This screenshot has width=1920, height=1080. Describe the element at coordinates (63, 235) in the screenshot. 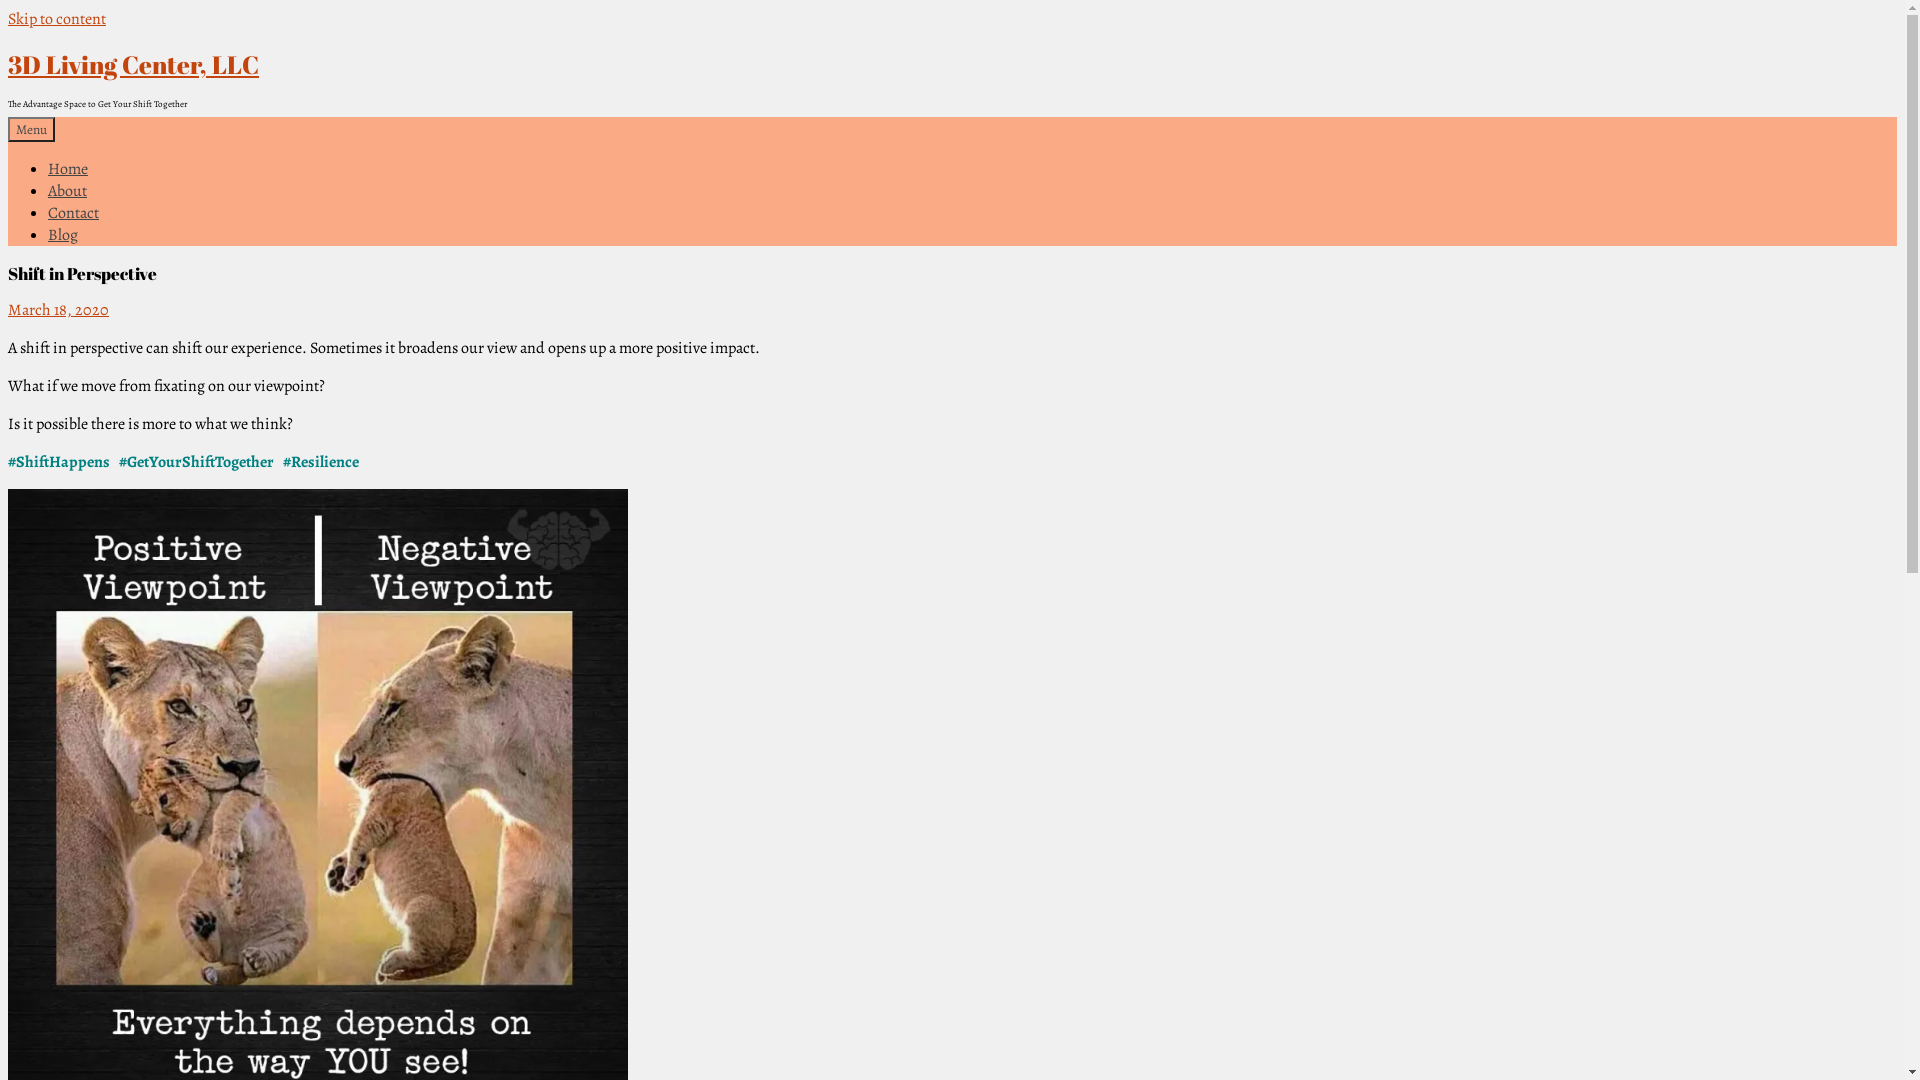

I see `Blog` at that location.